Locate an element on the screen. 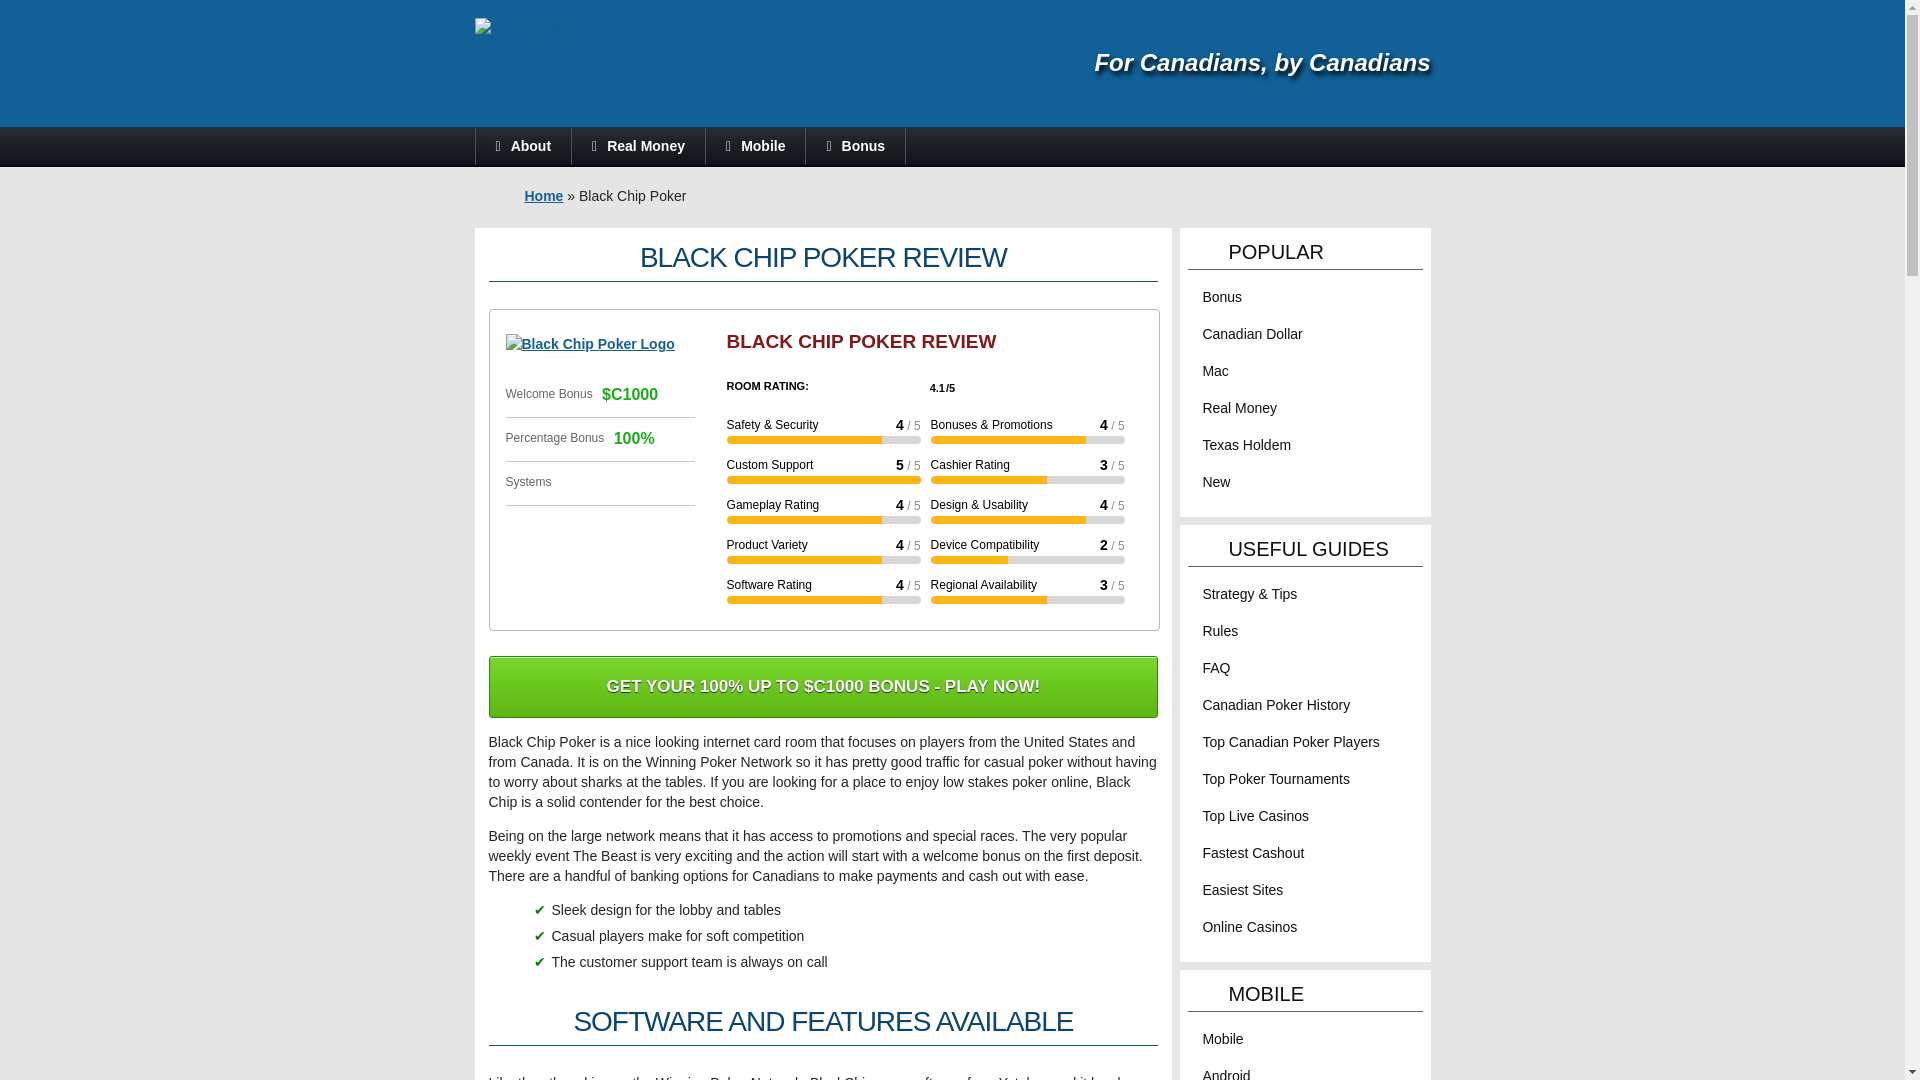  Bonus is located at coordinates (1222, 296).